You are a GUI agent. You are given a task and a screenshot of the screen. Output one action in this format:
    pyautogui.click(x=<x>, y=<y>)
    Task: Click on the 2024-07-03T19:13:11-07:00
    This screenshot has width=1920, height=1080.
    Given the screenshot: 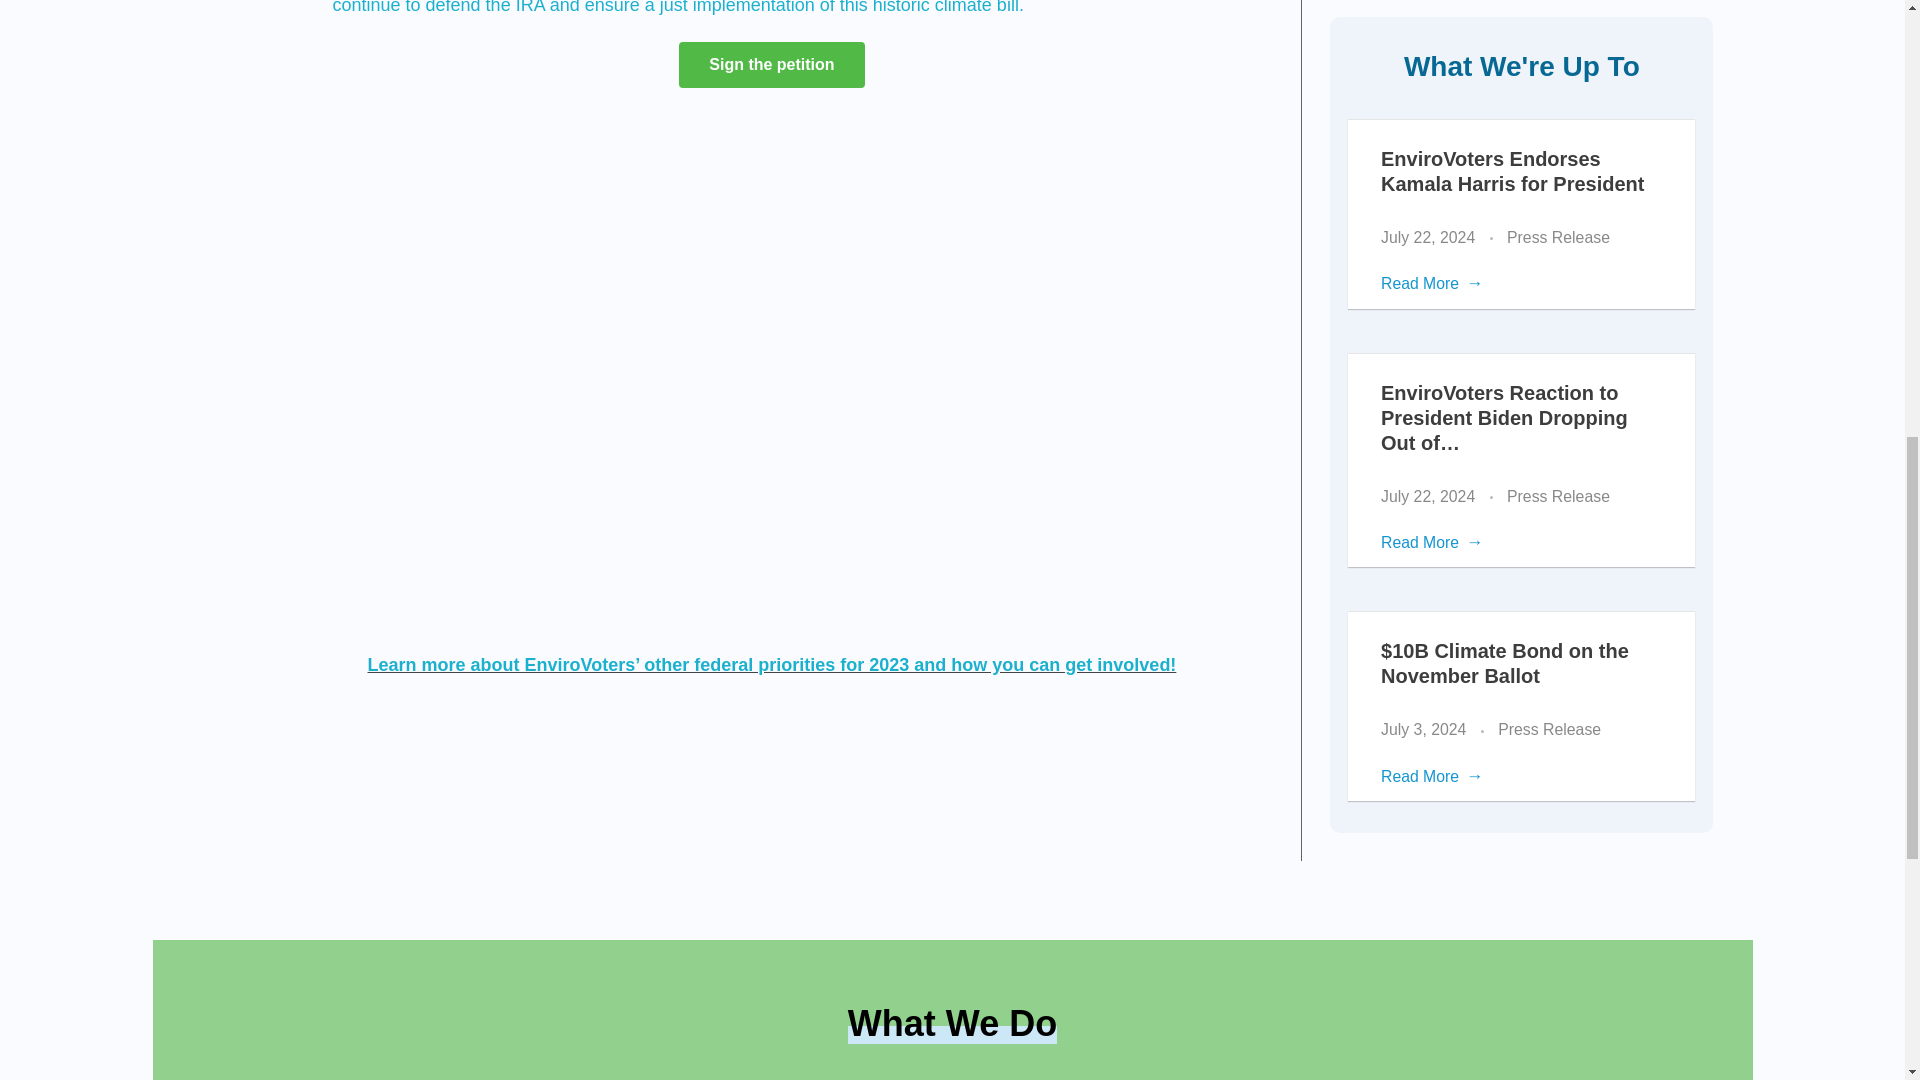 What is the action you would take?
    pyautogui.click(x=1423, y=729)
    